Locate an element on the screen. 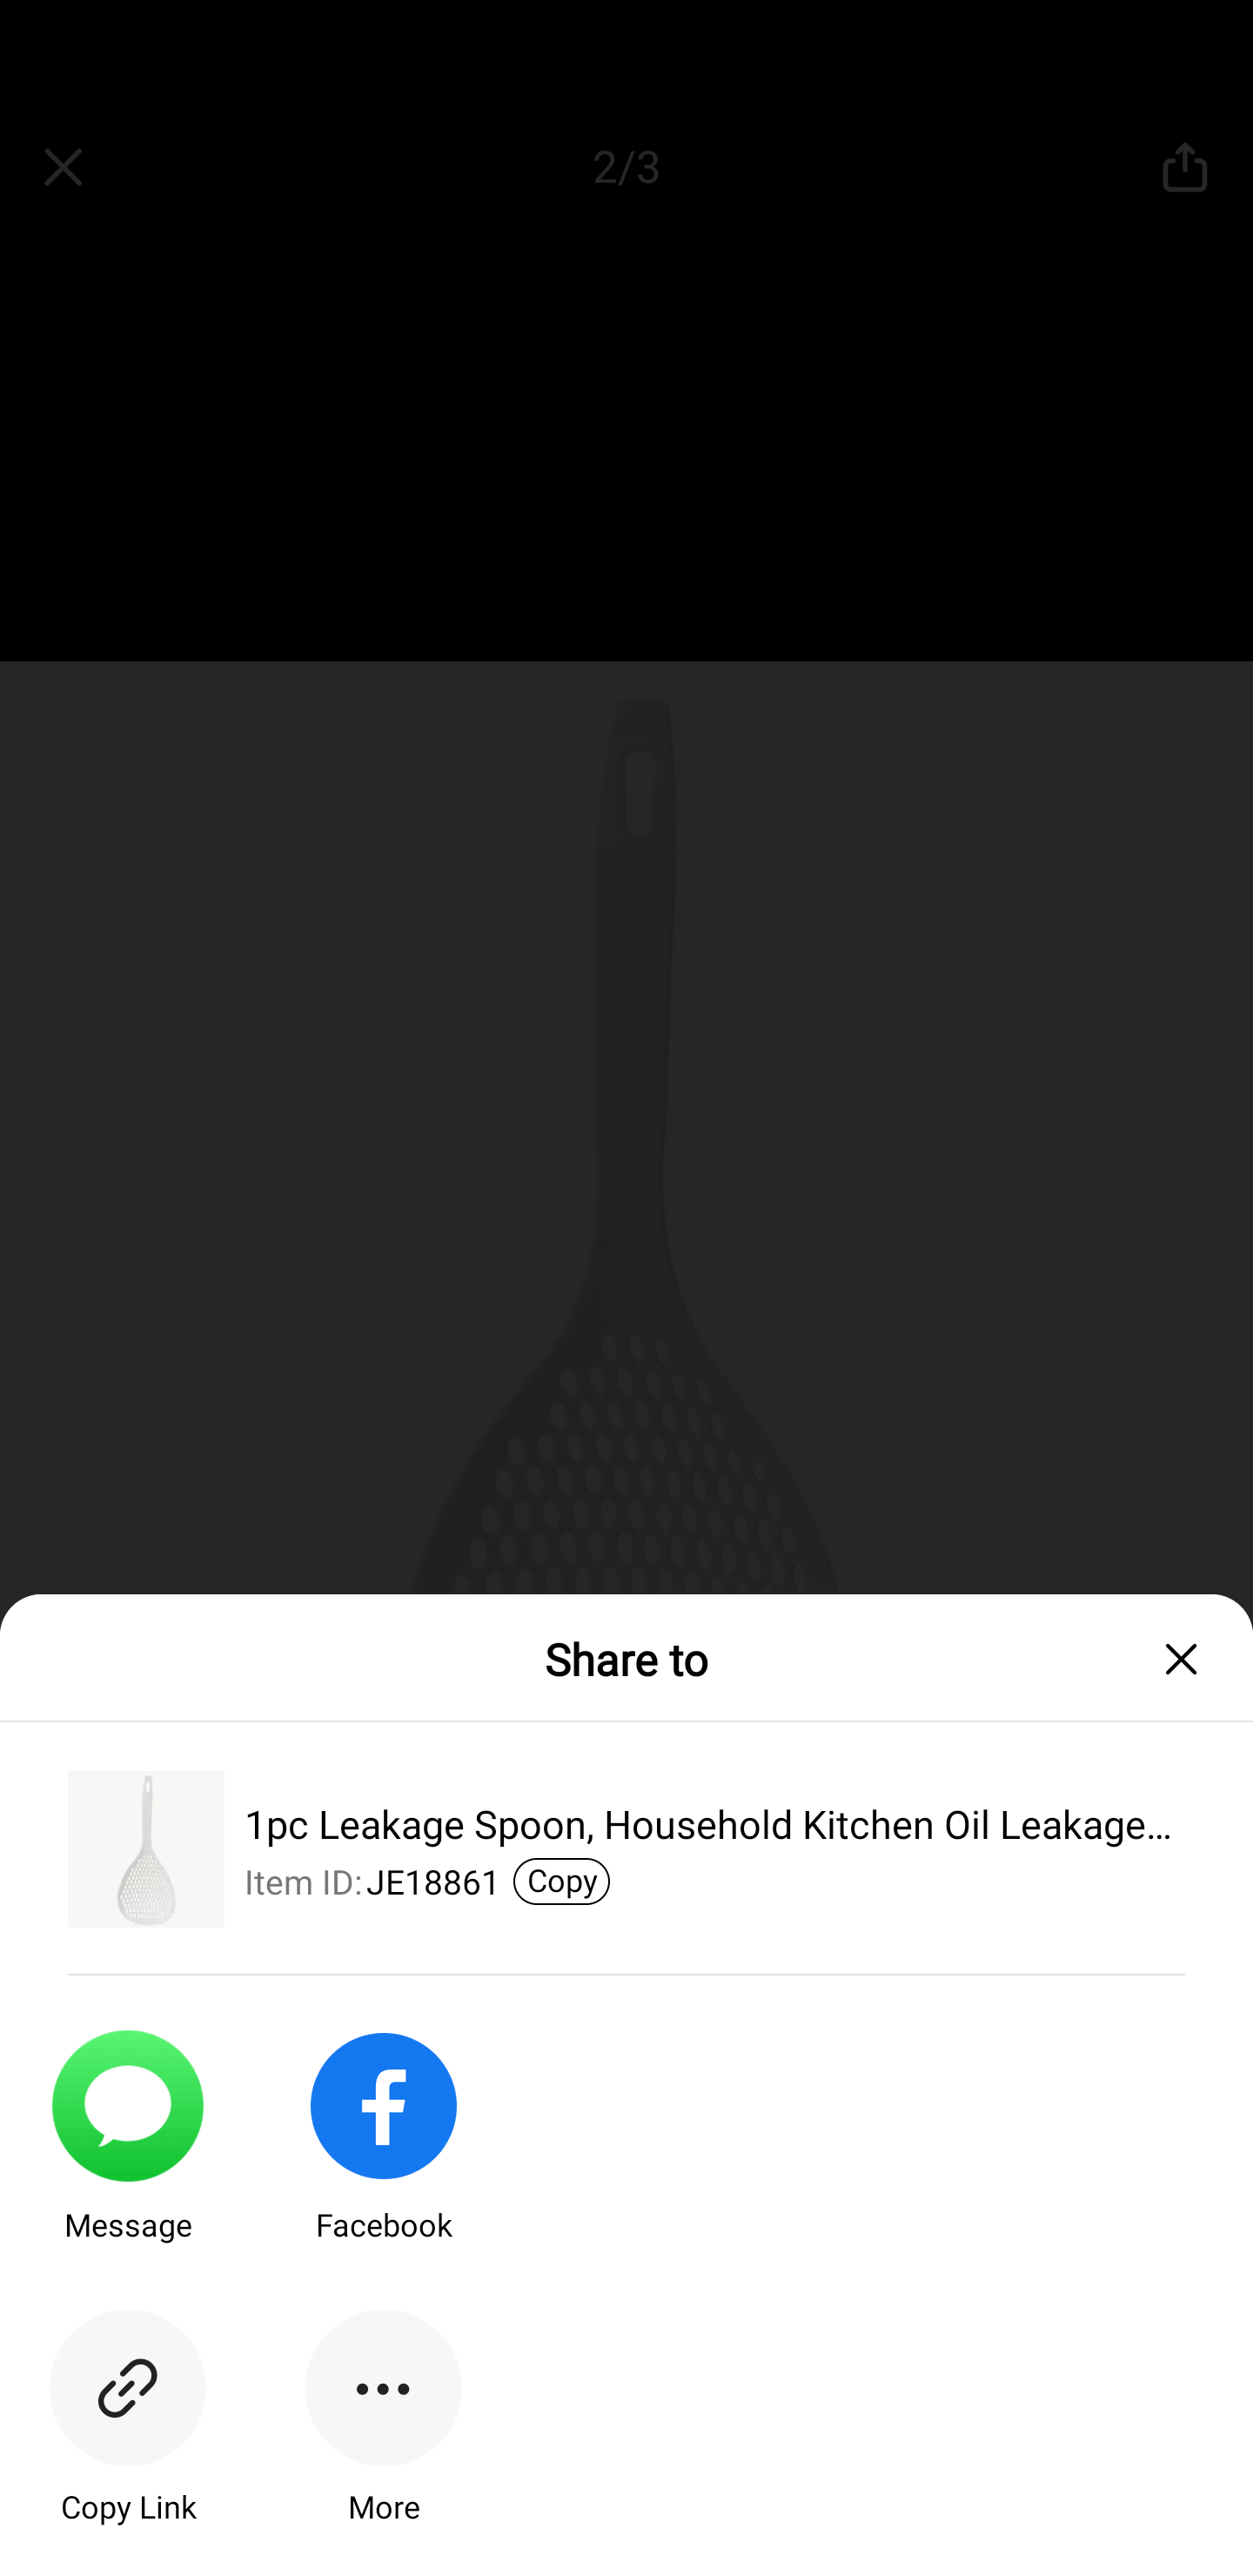  Facebook is located at coordinates (383, 2161).